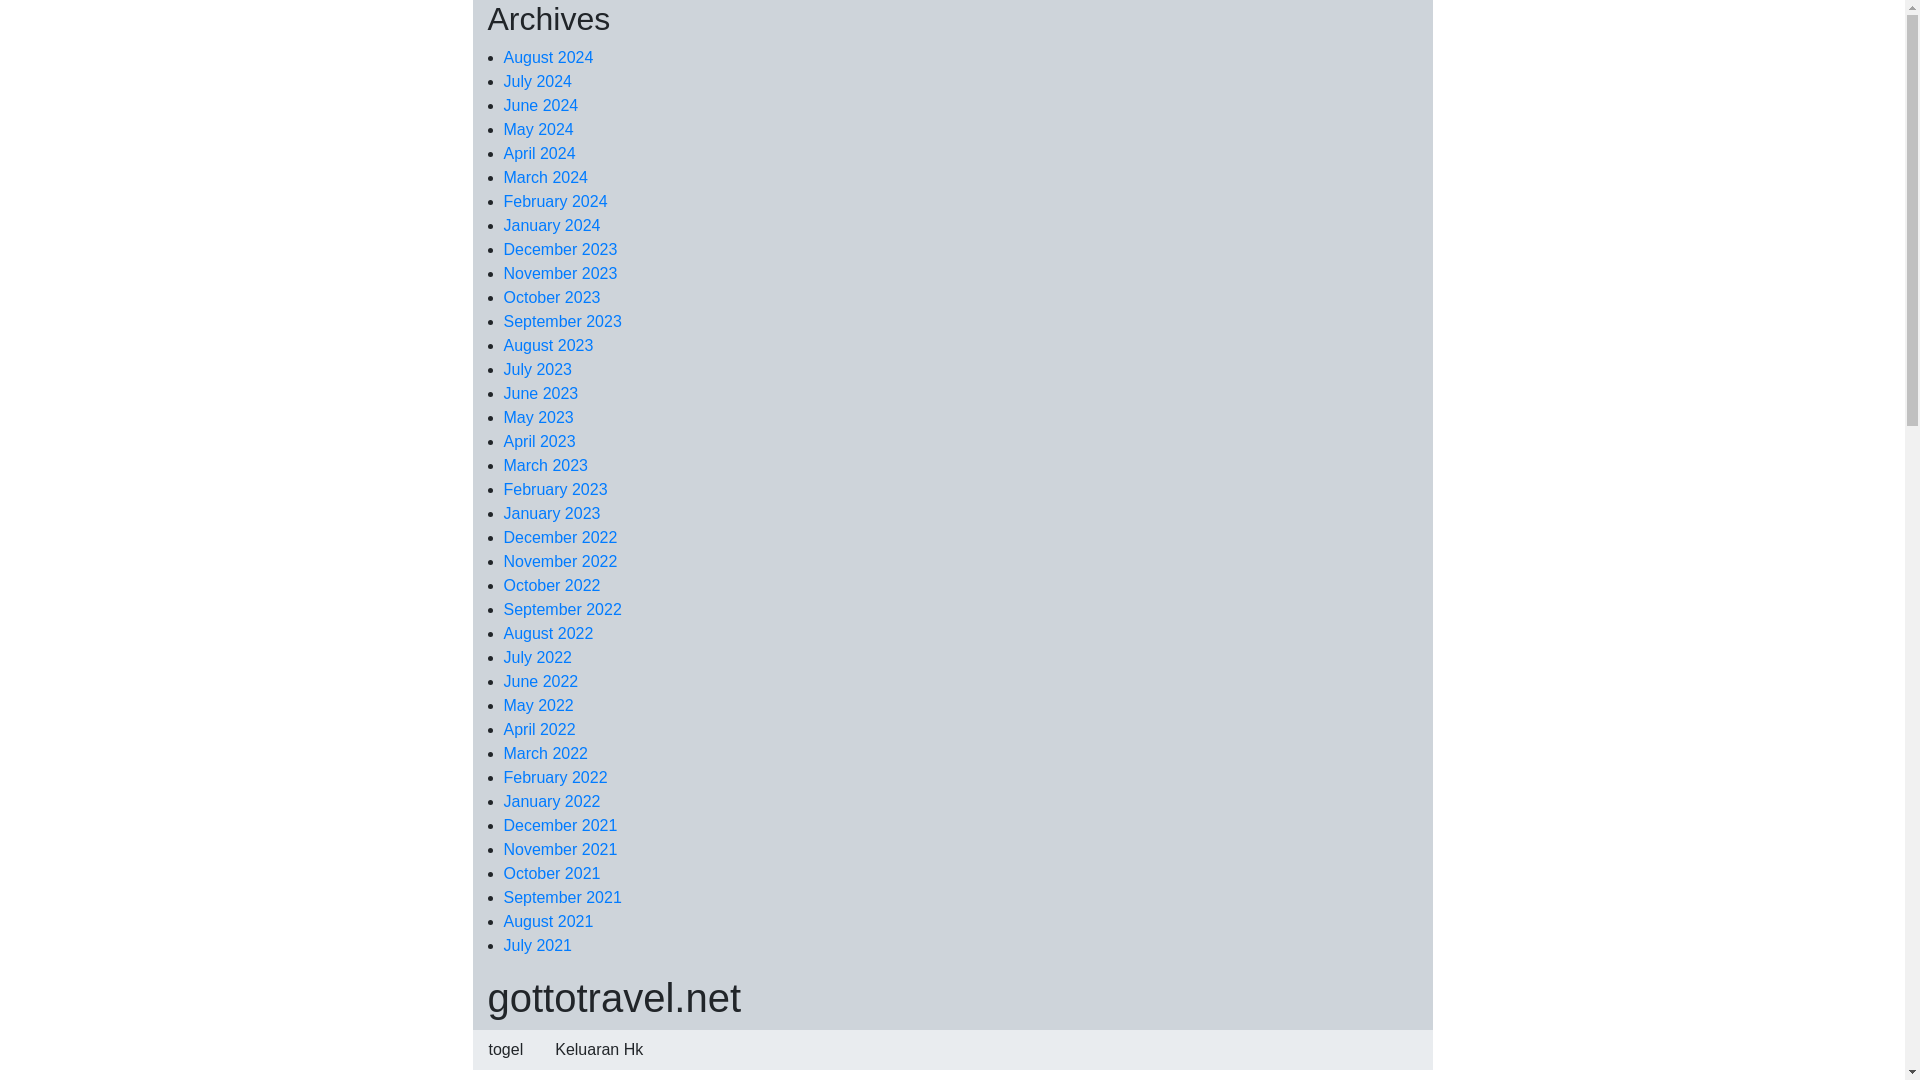 The width and height of the screenshot is (1920, 1080). Describe the element at coordinates (562, 322) in the screenshot. I see `September 2023` at that location.